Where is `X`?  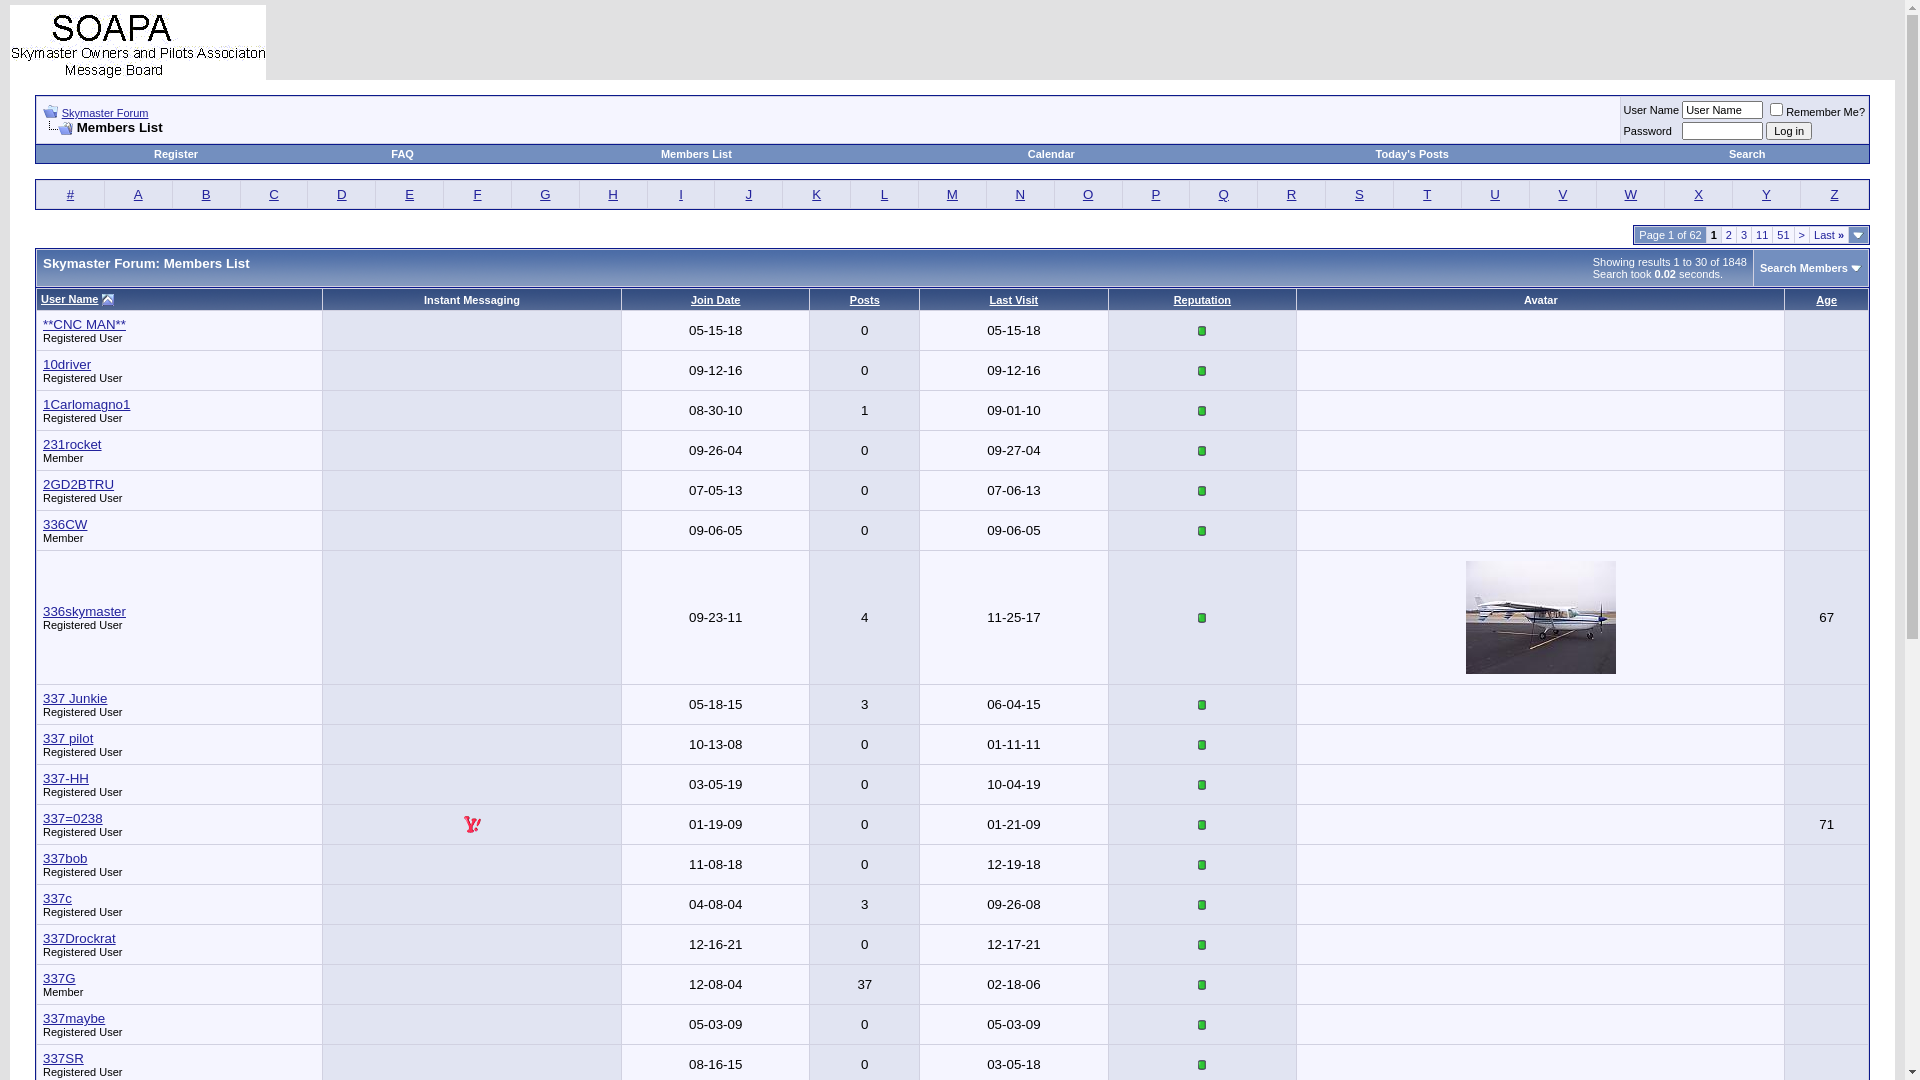 X is located at coordinates (1698, 194).